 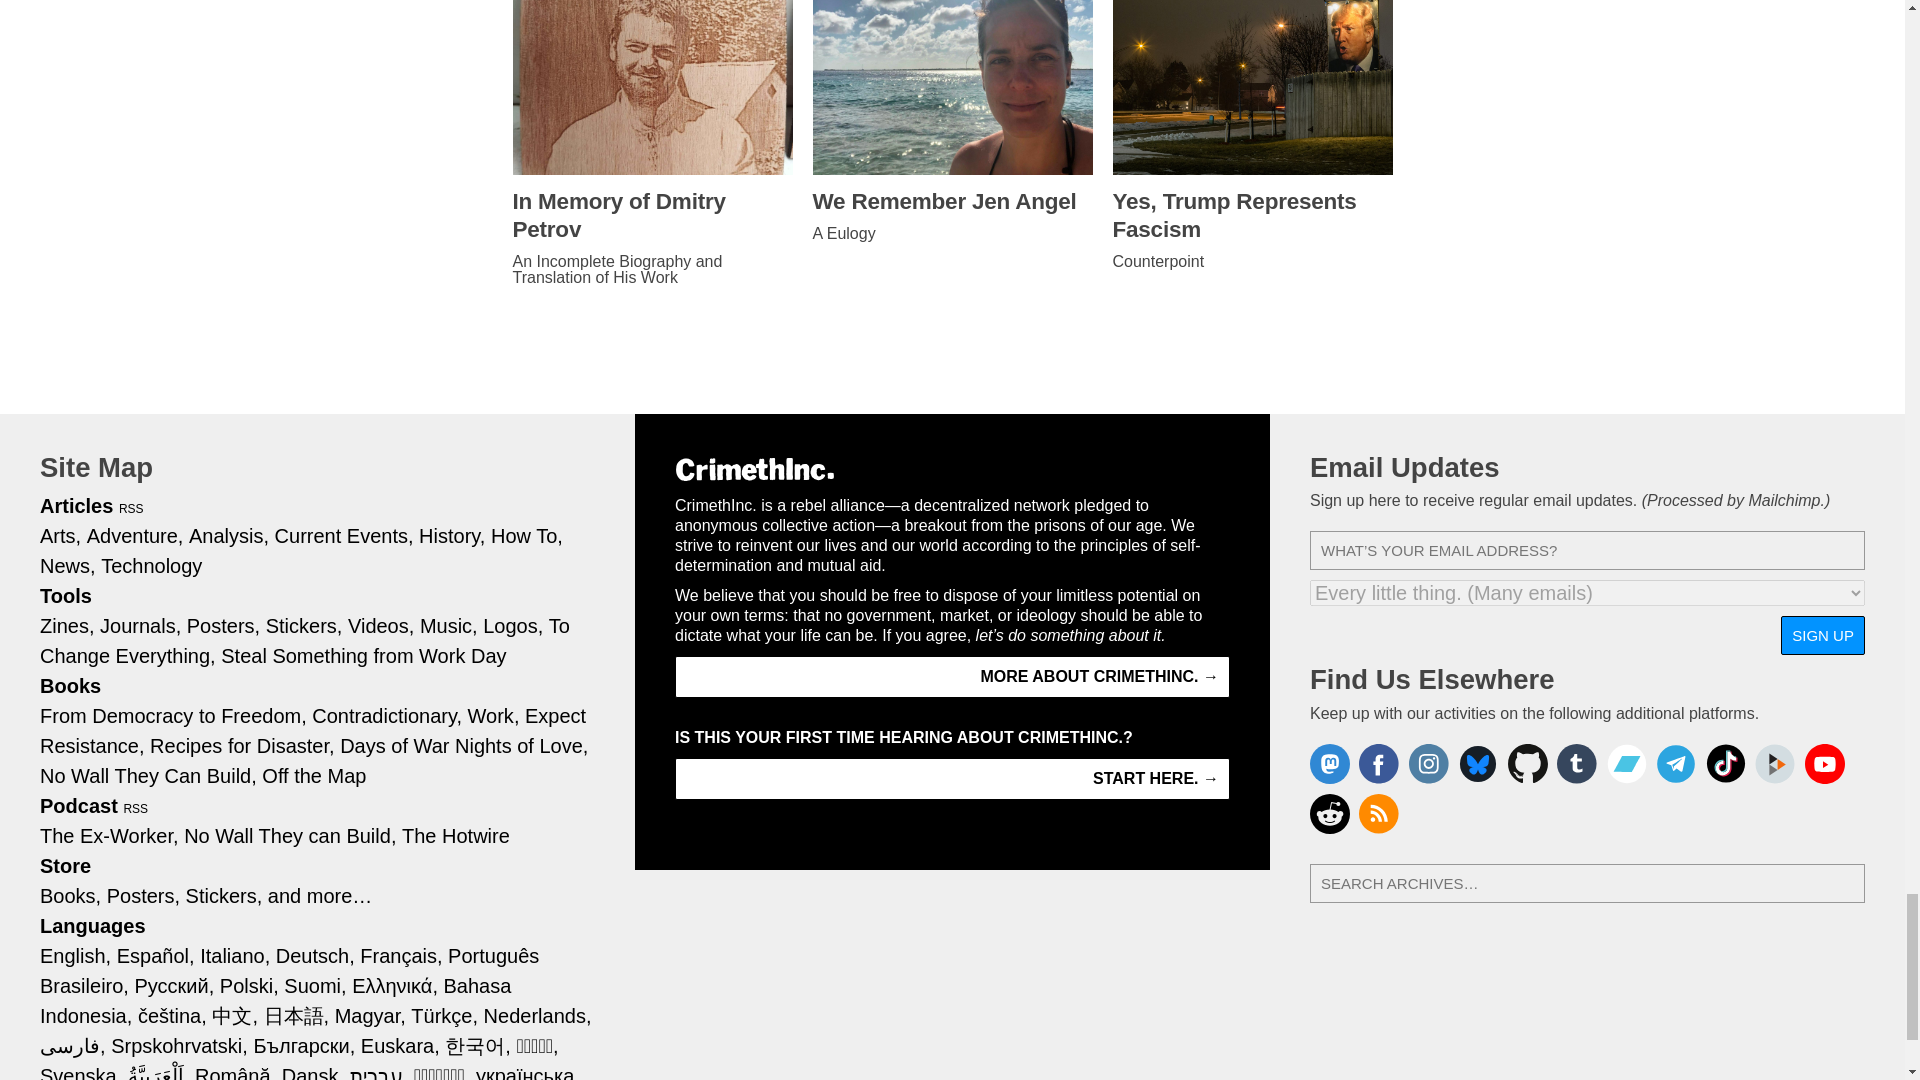 What do you see at coordinates (526, 535) in the screenshot?
I see `How To` at bounding box center [526, 535].